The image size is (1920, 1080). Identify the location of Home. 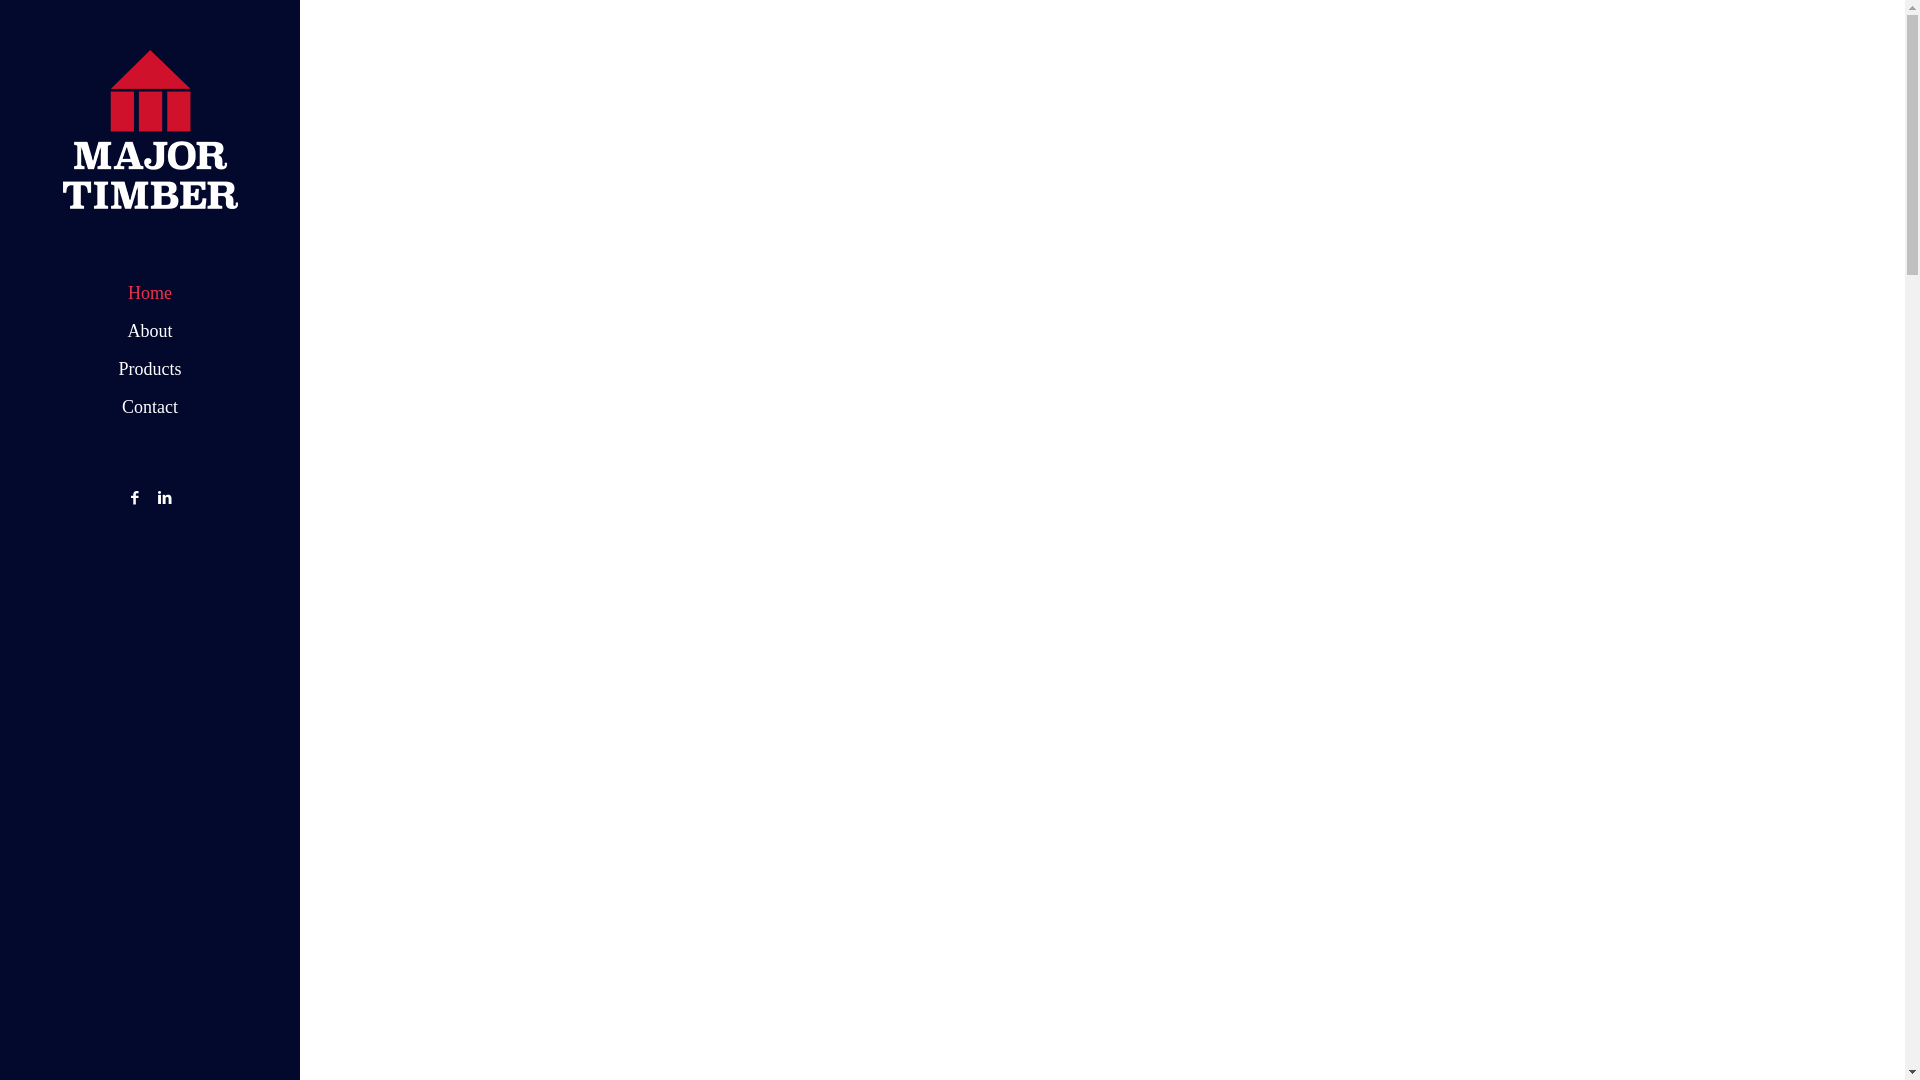
(150, 292).